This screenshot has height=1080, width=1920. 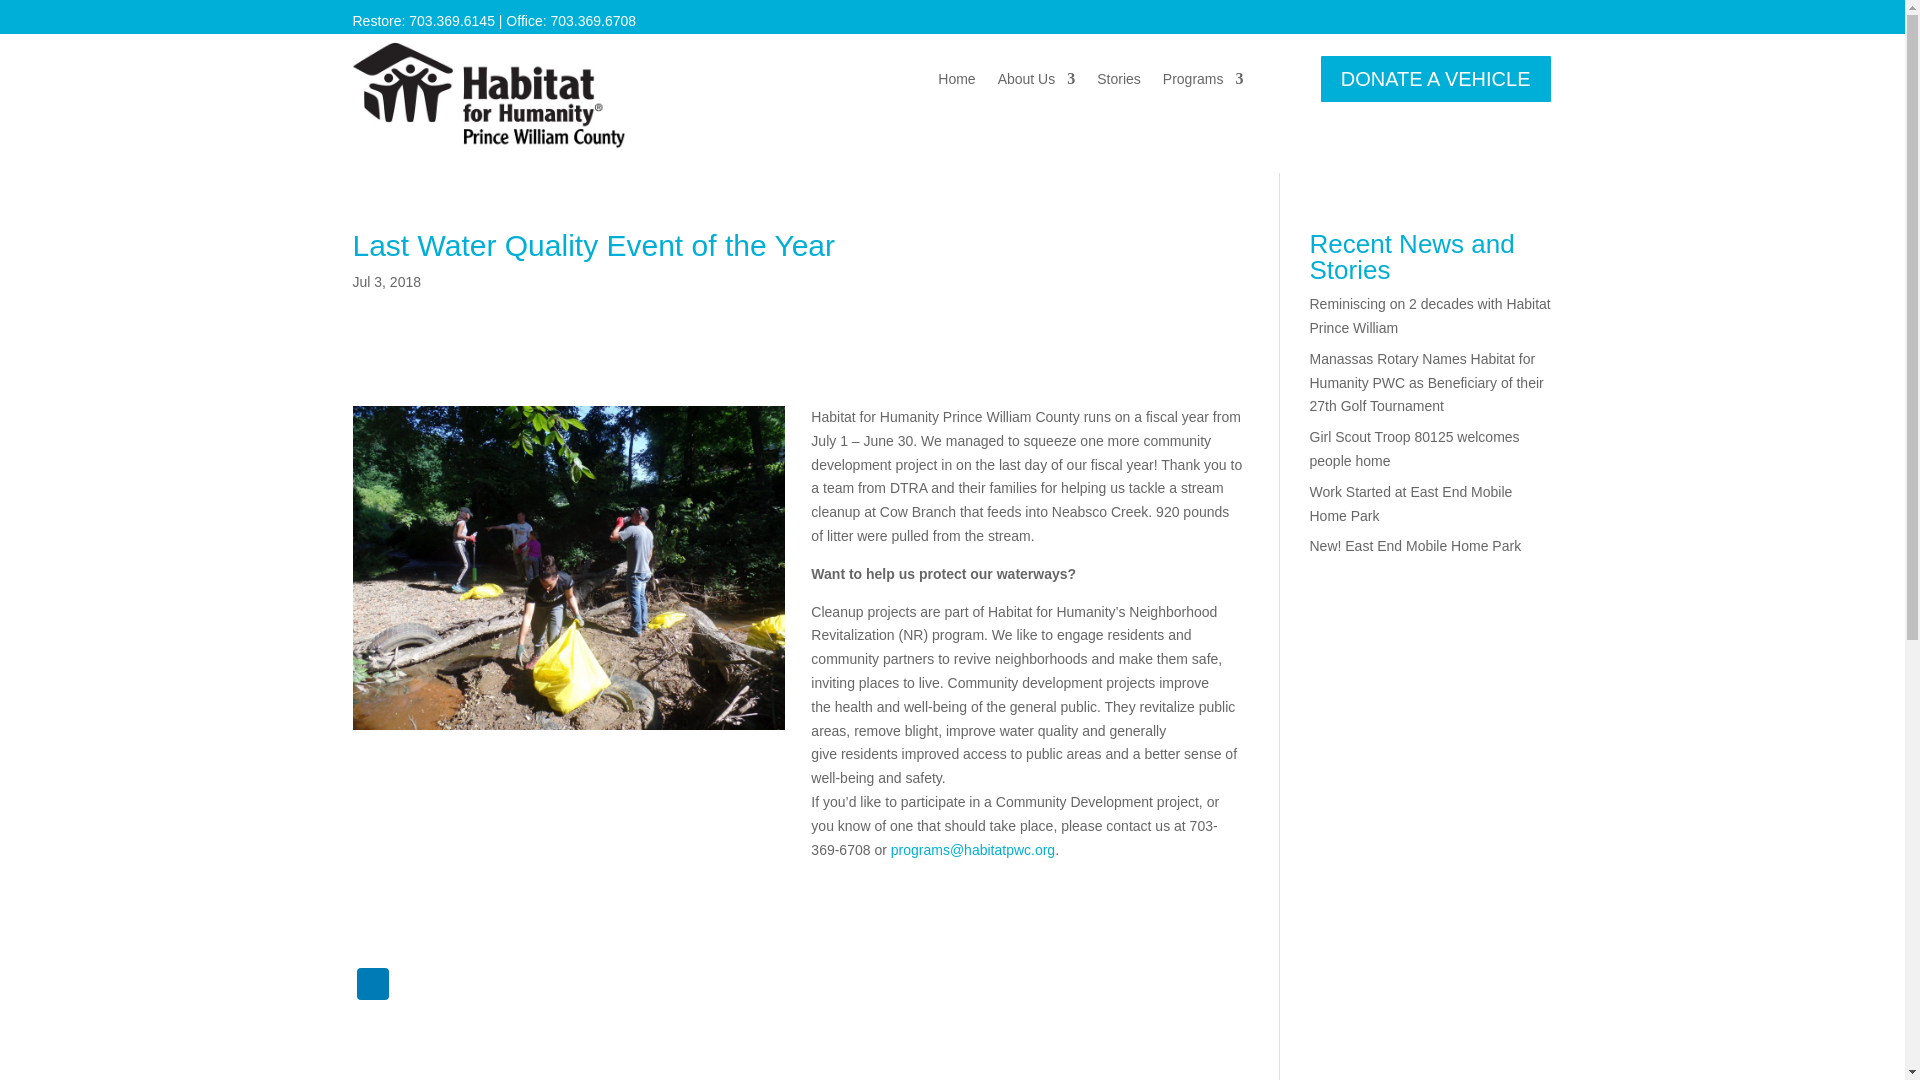 What do you see at coordinates (371, 986) in the screenshot?
I see `LinkedIn` at bounding box center [371, 986].